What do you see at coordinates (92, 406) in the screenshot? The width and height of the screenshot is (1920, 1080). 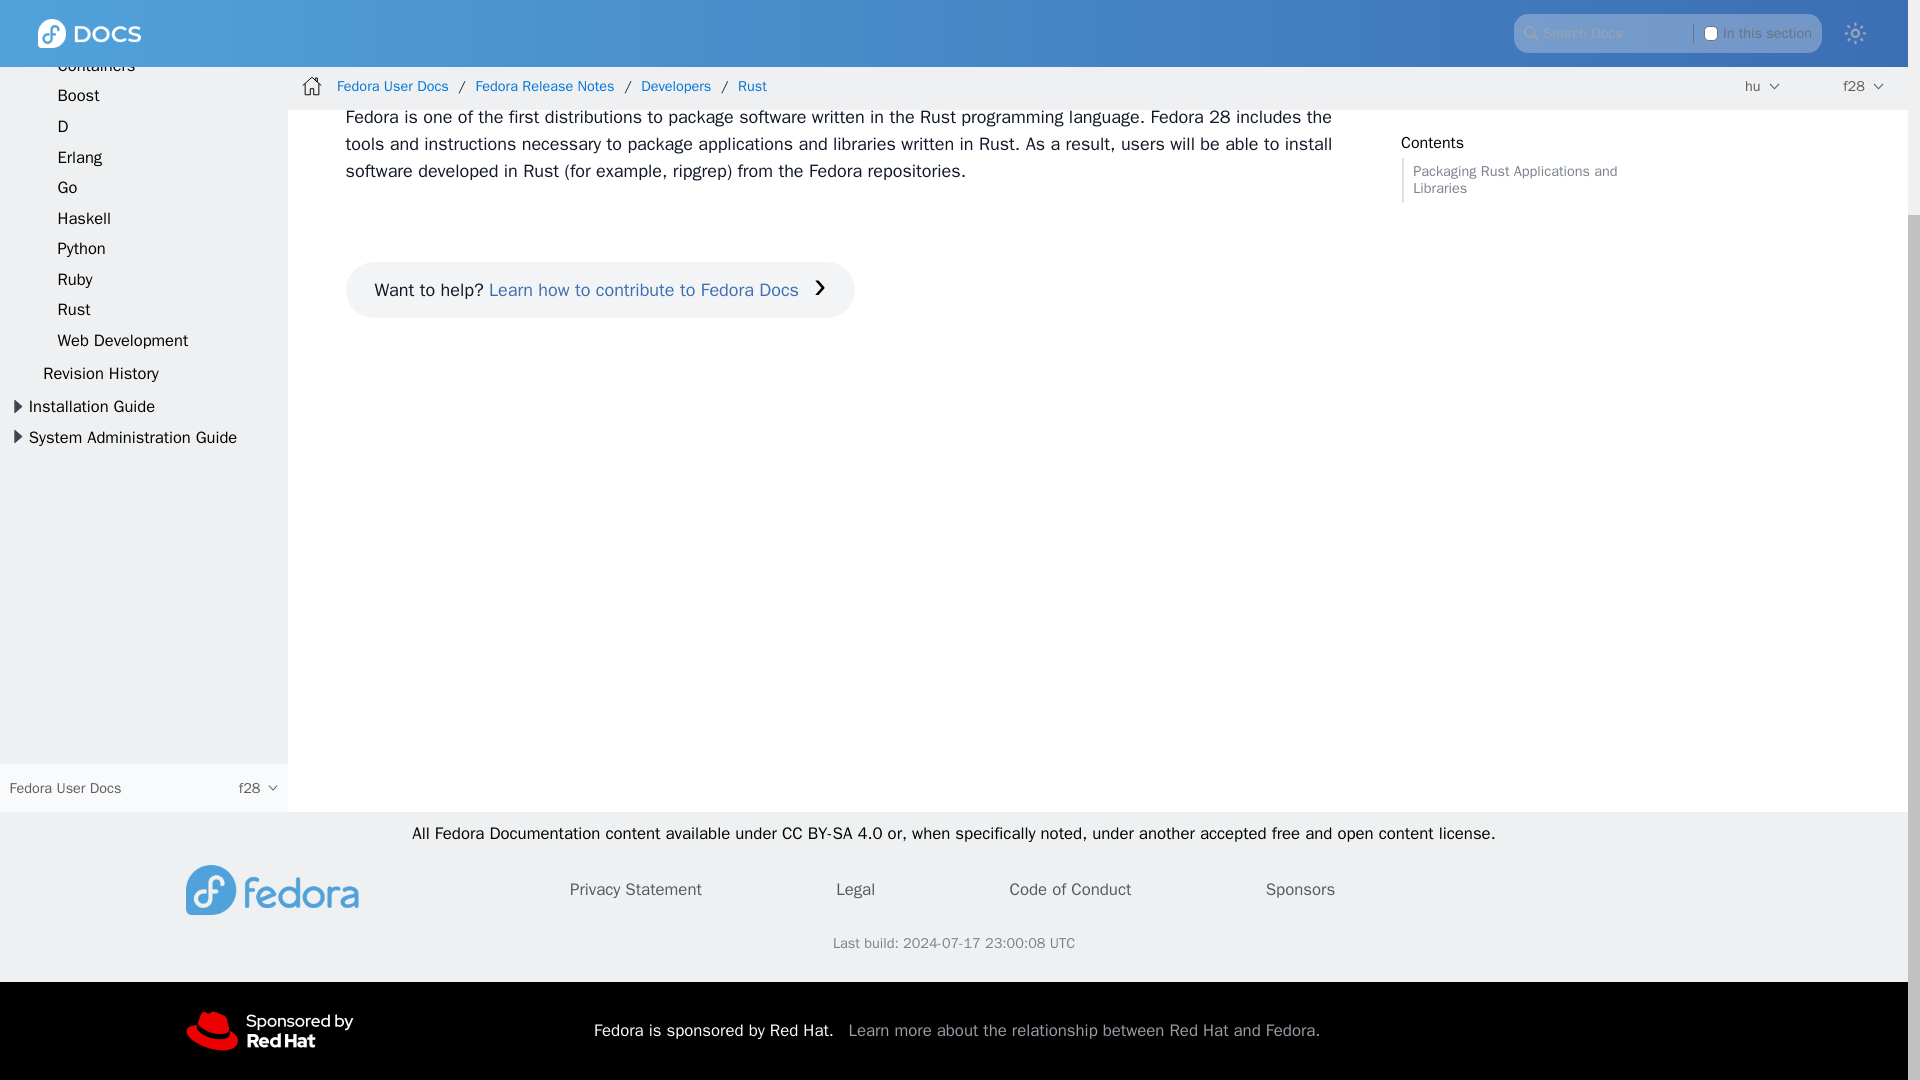 I see `Installation Guide` at bounding box center [92, 406].